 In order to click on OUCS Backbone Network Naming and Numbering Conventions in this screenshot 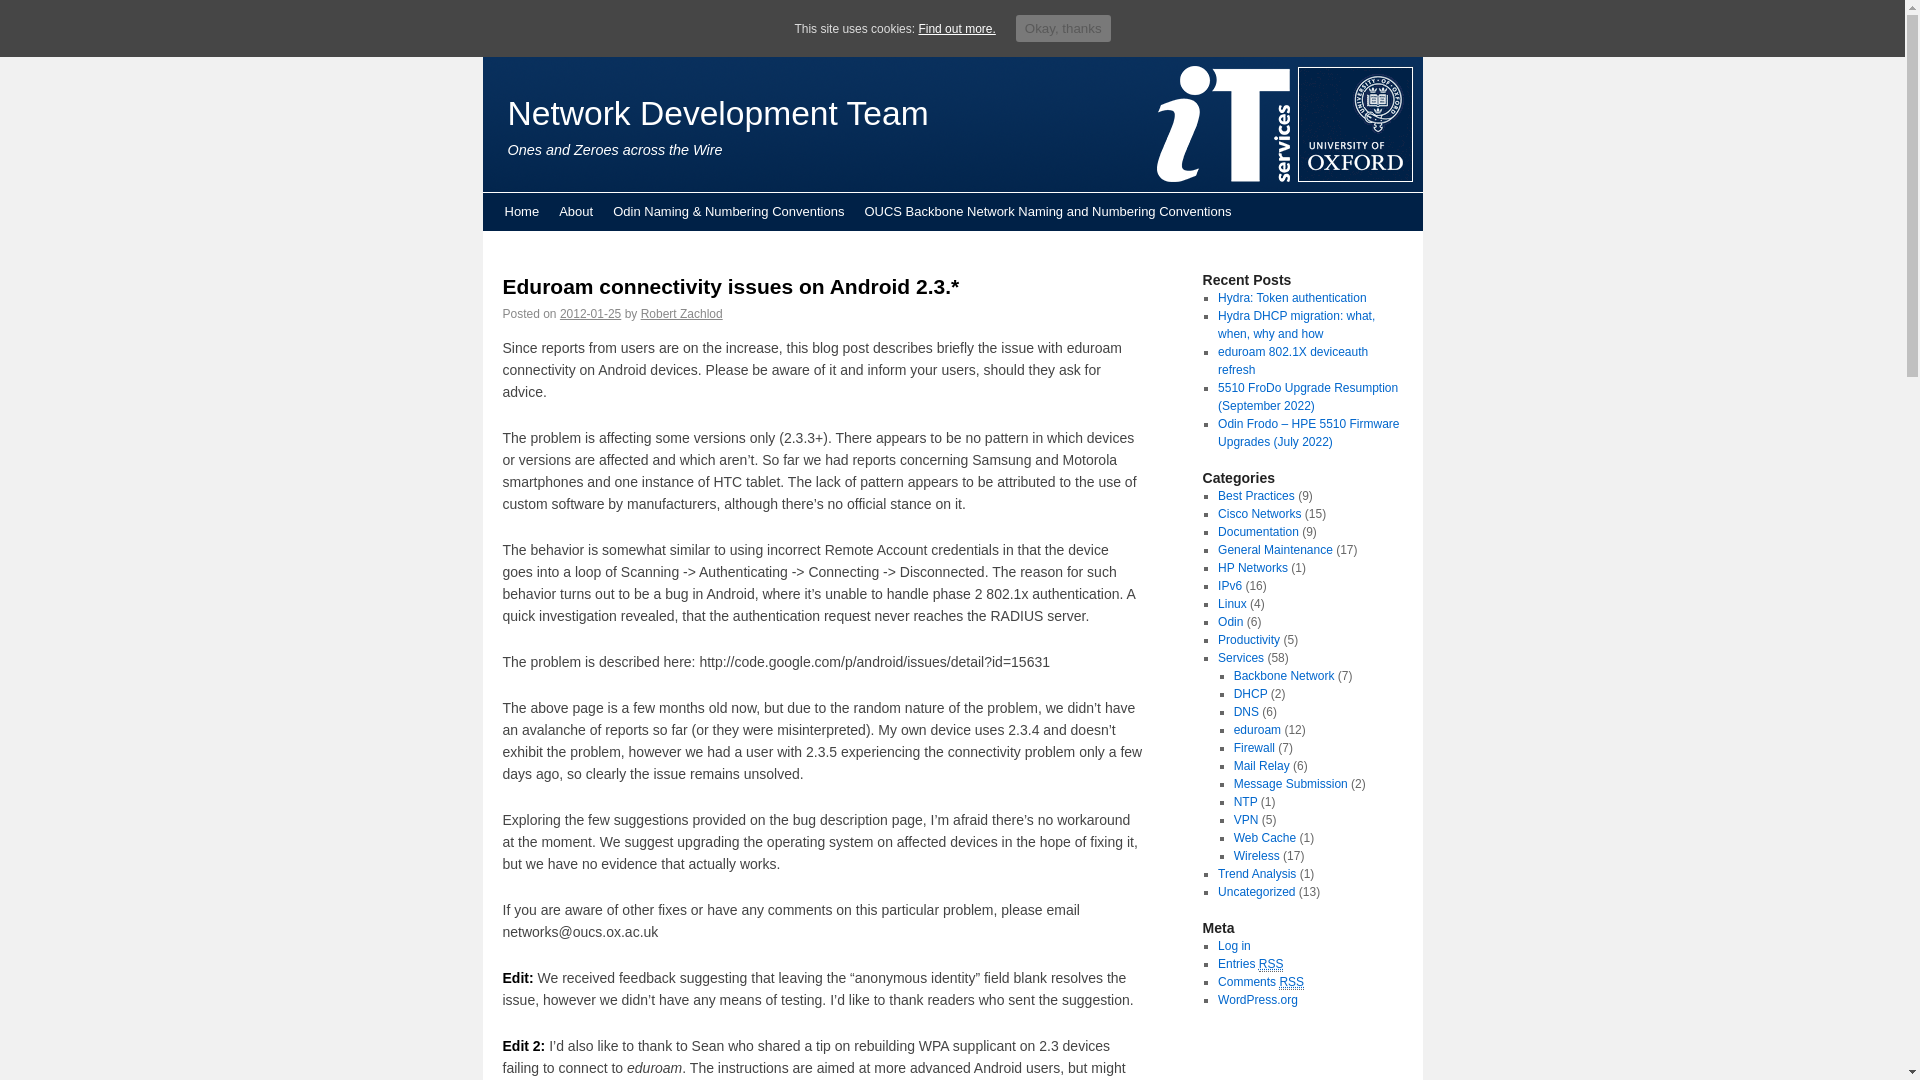, I will do `click(1047, 212)`.